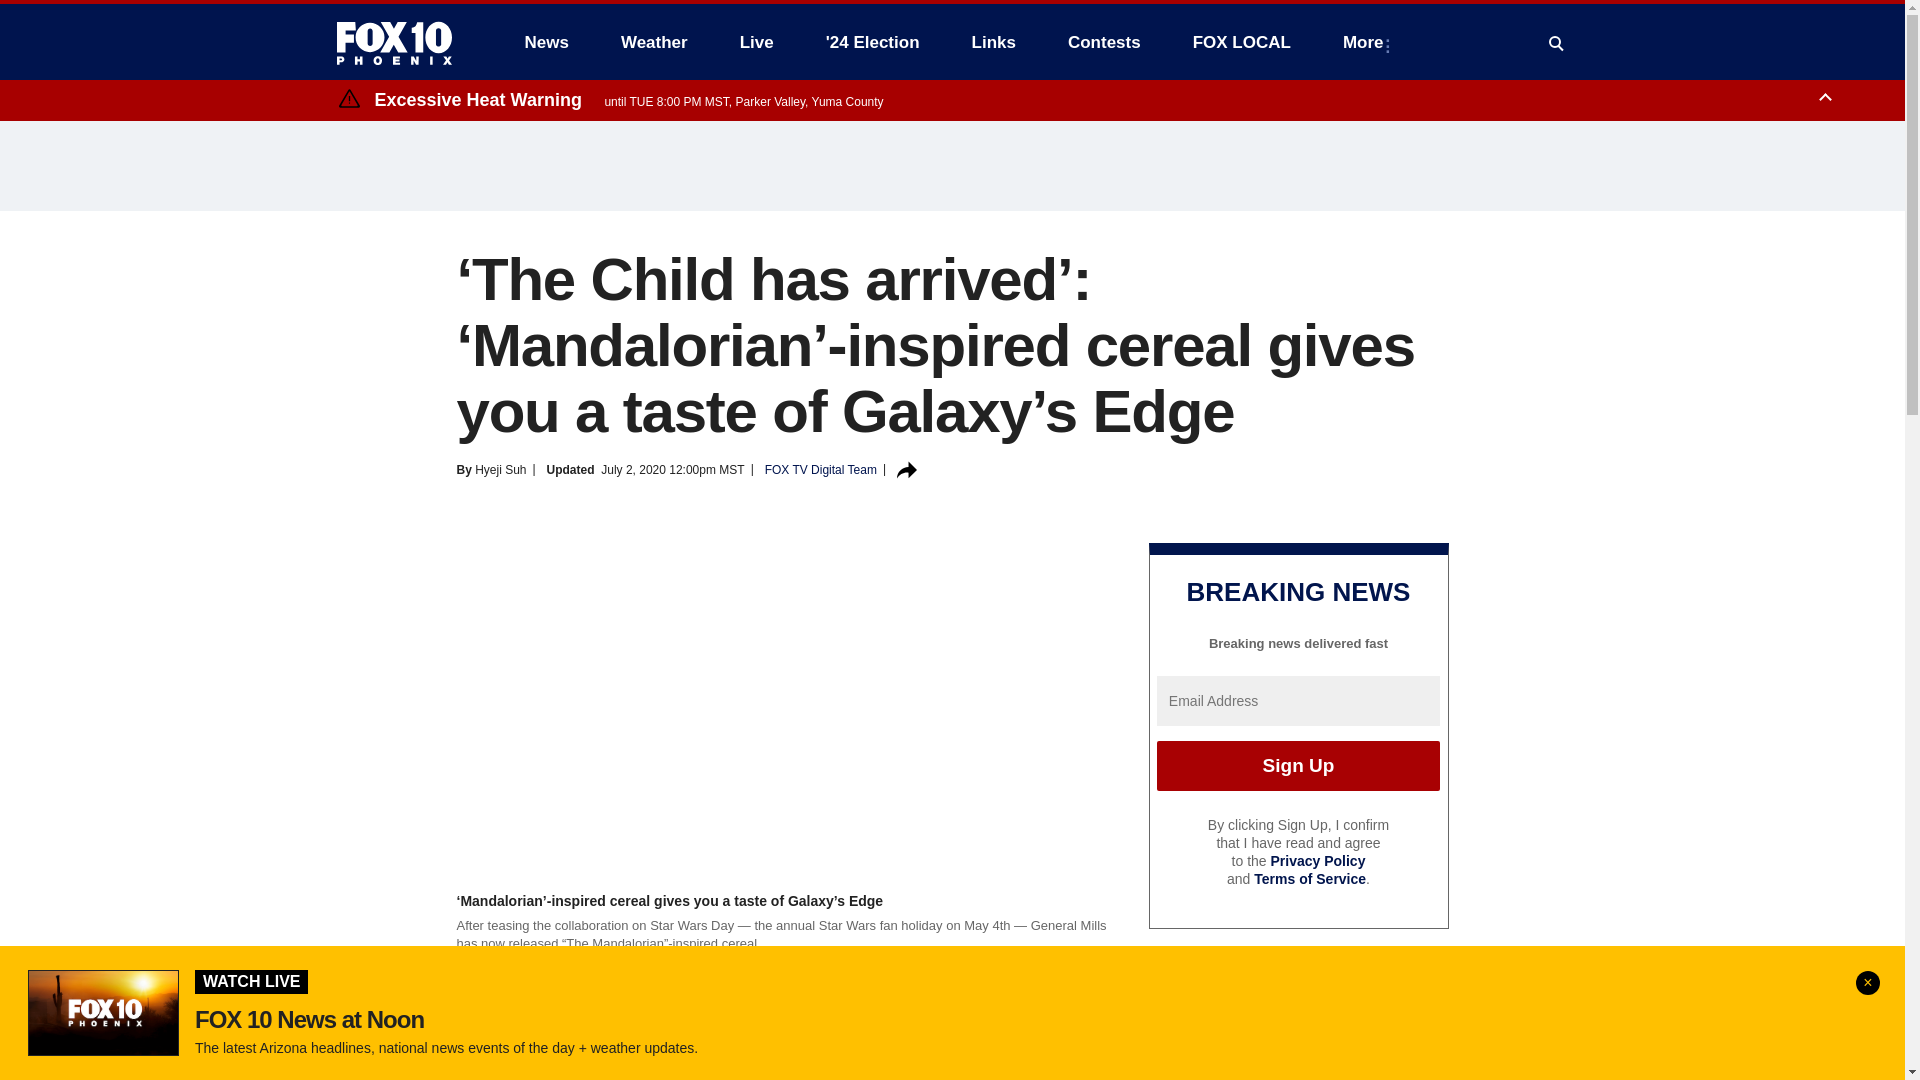 The image size is (1920, 1080). What do you see at coordinates (1366, 42) in the screenshot?
I see `More` at bounding box center [1366, 42].